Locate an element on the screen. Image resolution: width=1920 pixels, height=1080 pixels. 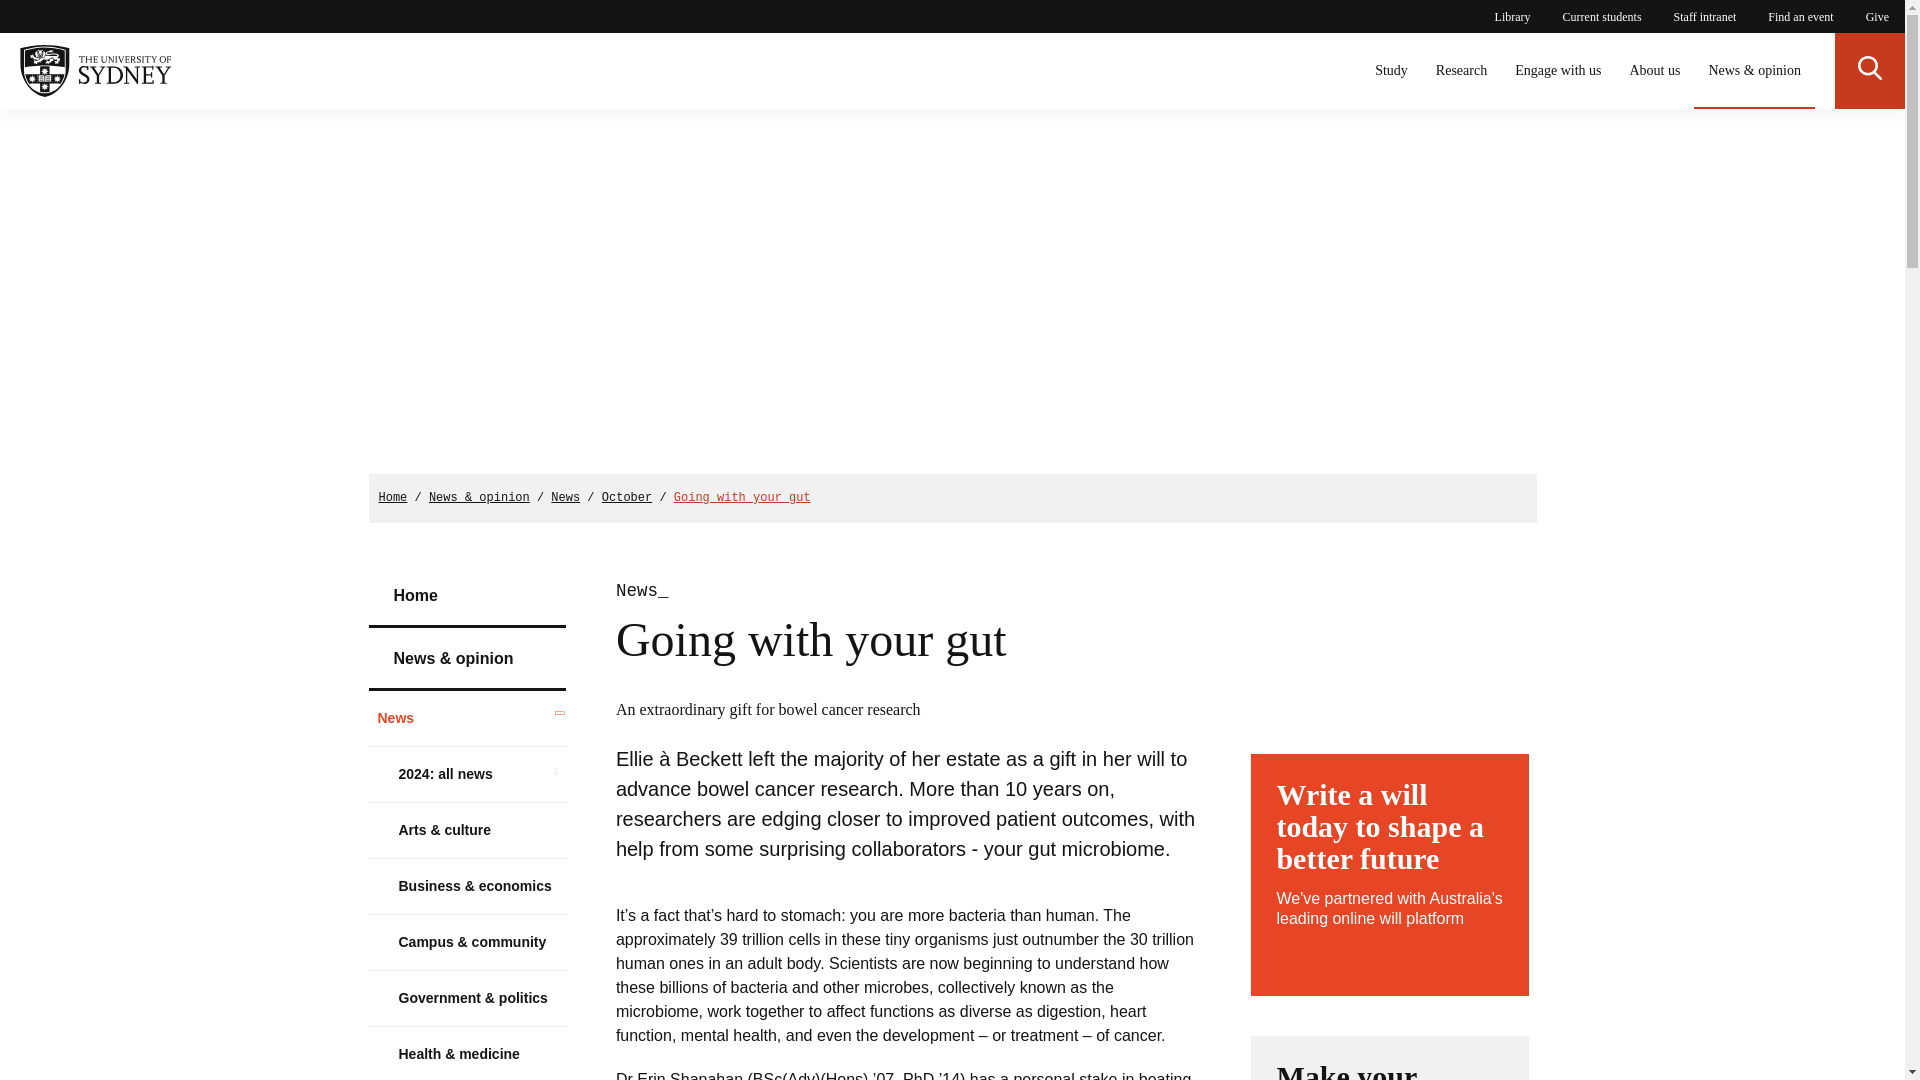
News is located at coordinates (467, 718).